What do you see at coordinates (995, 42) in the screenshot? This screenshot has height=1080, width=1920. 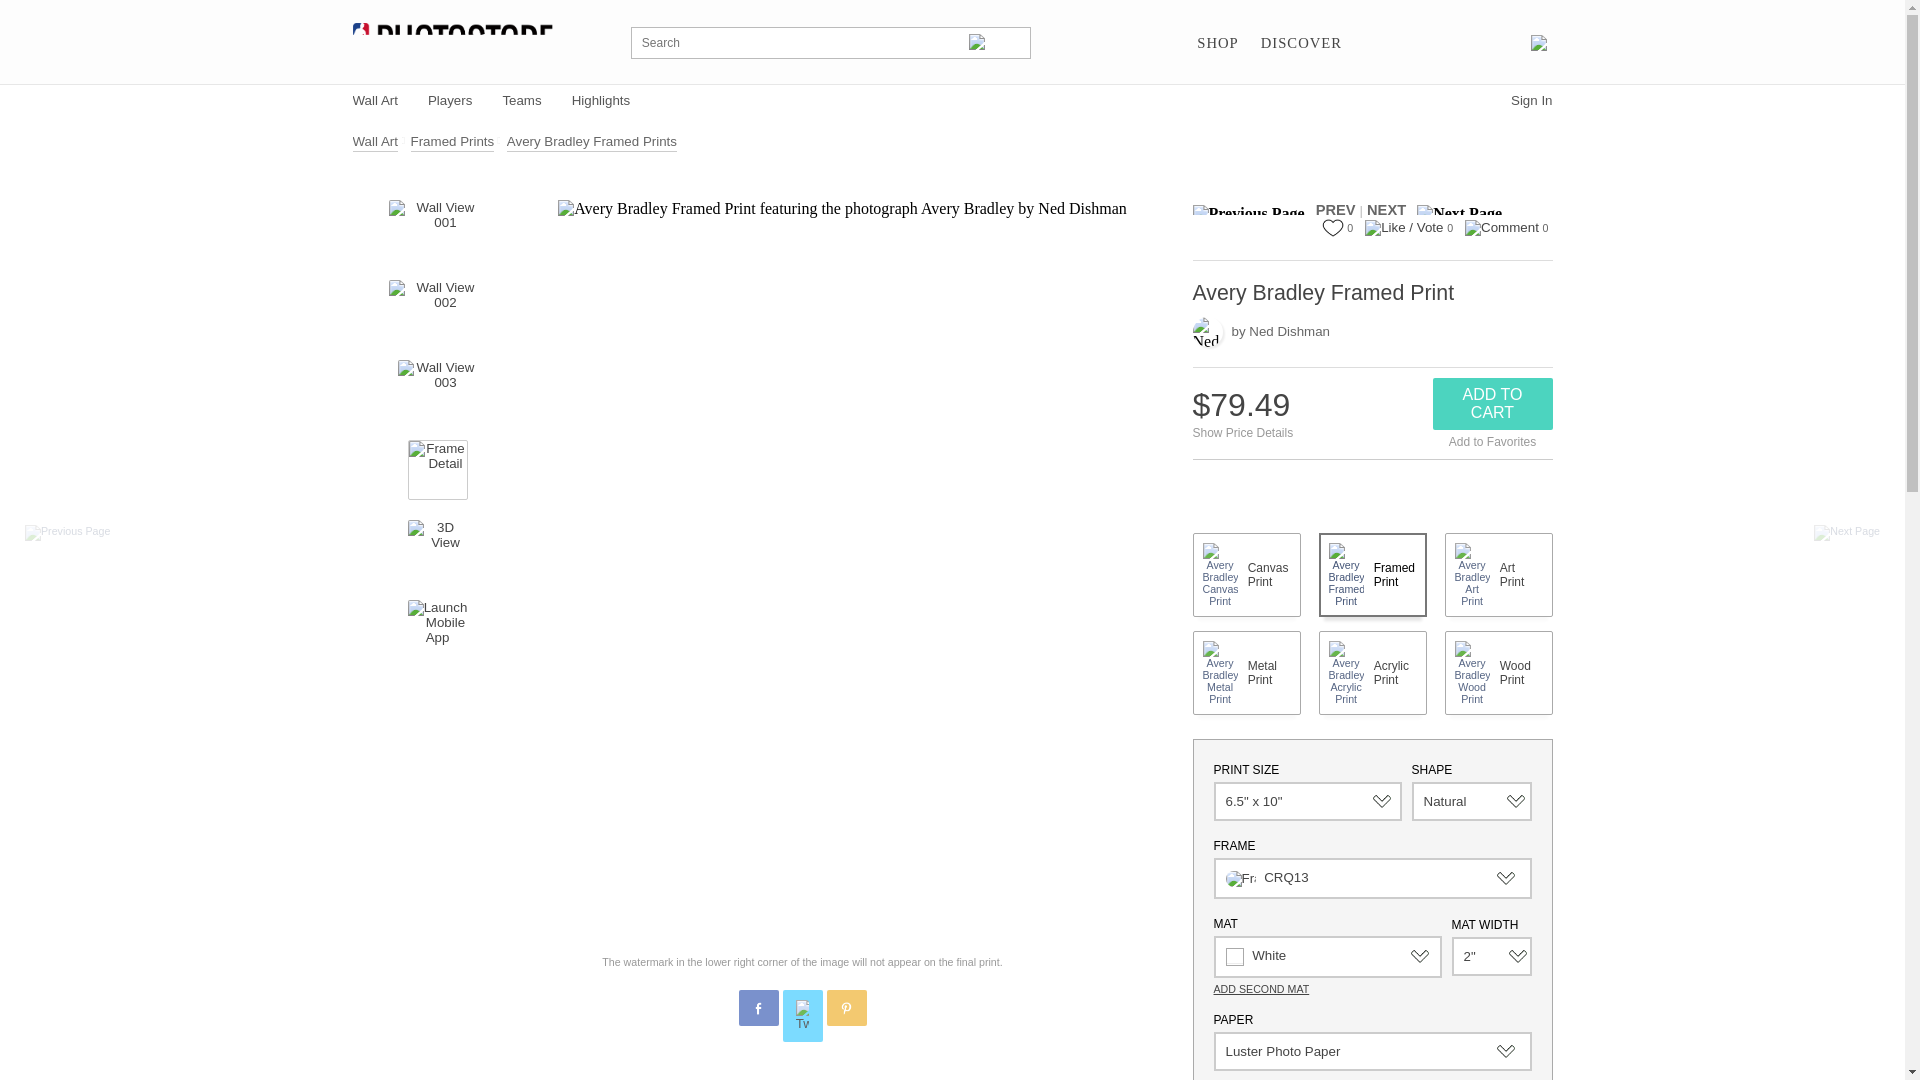 I see `Search` at bounding box center [995, 42].